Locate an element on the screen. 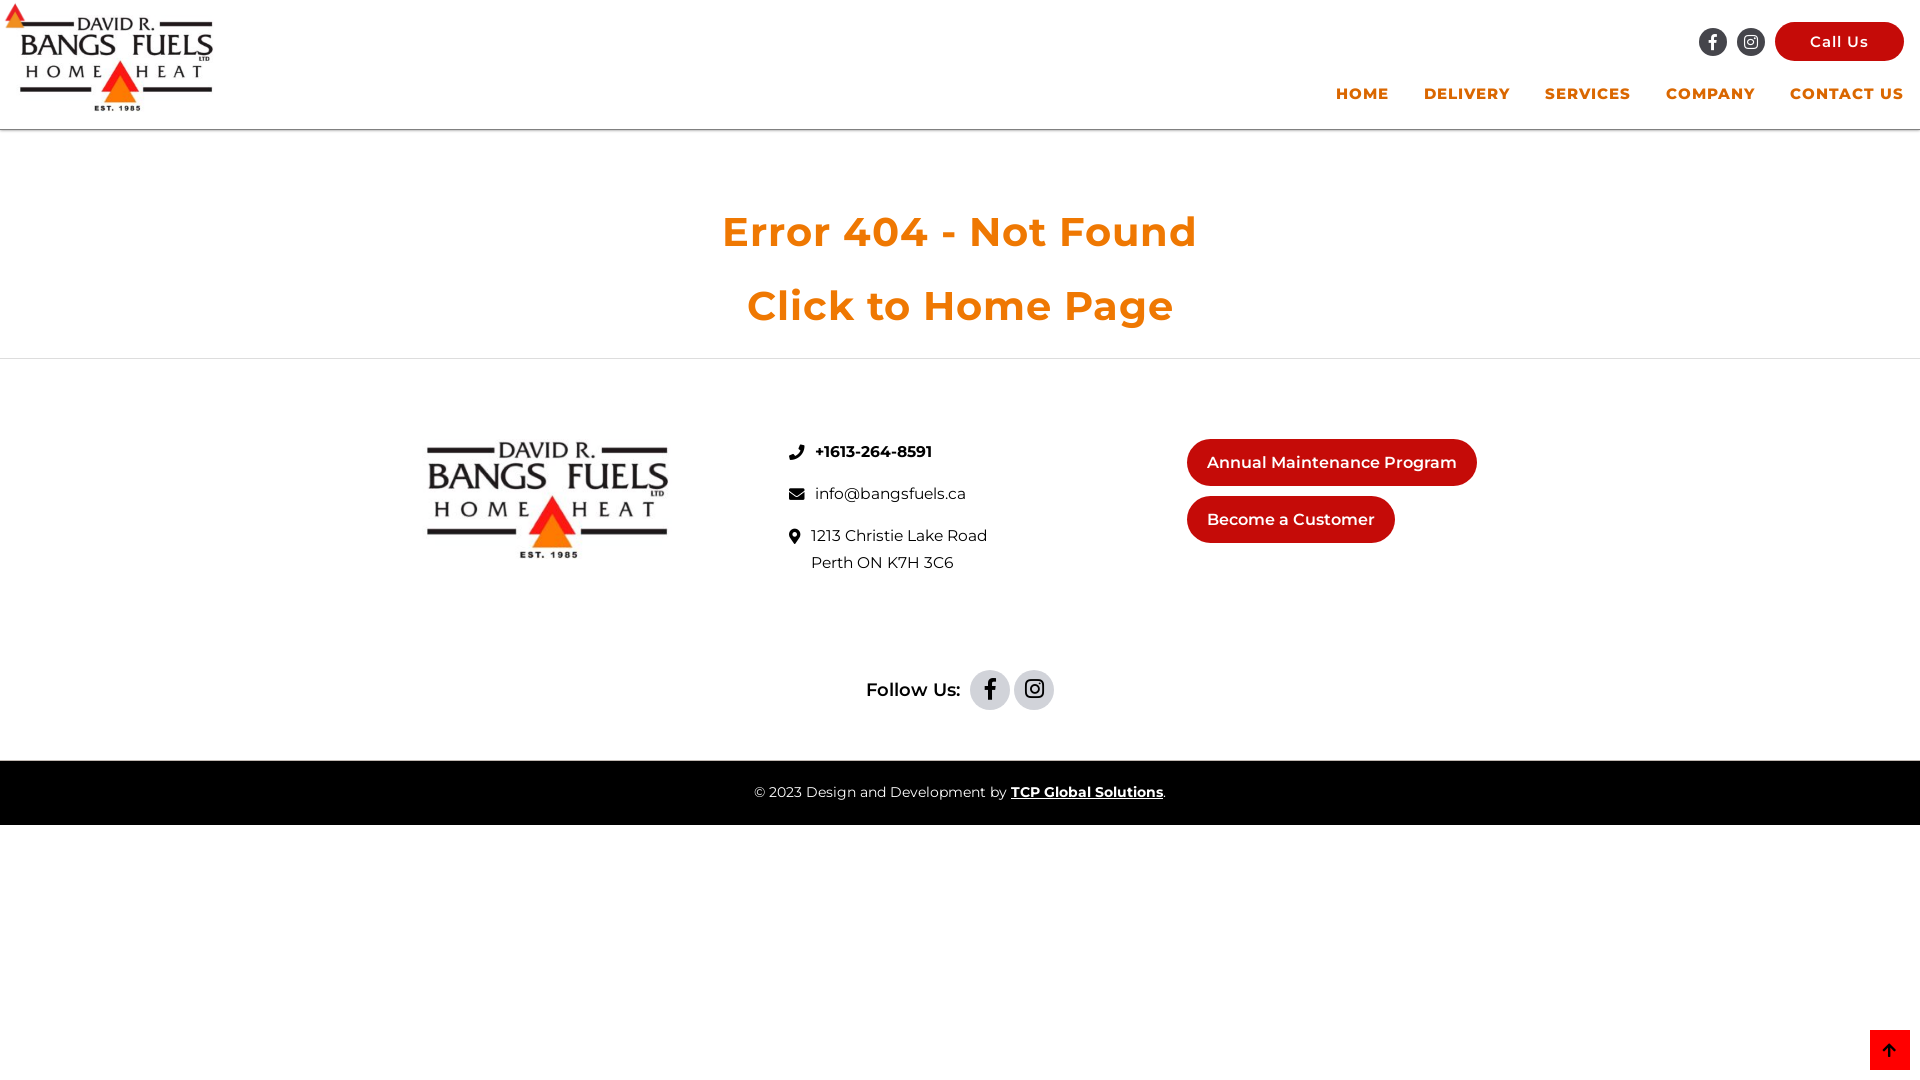  HOME is located at coordinates (1362, 94).